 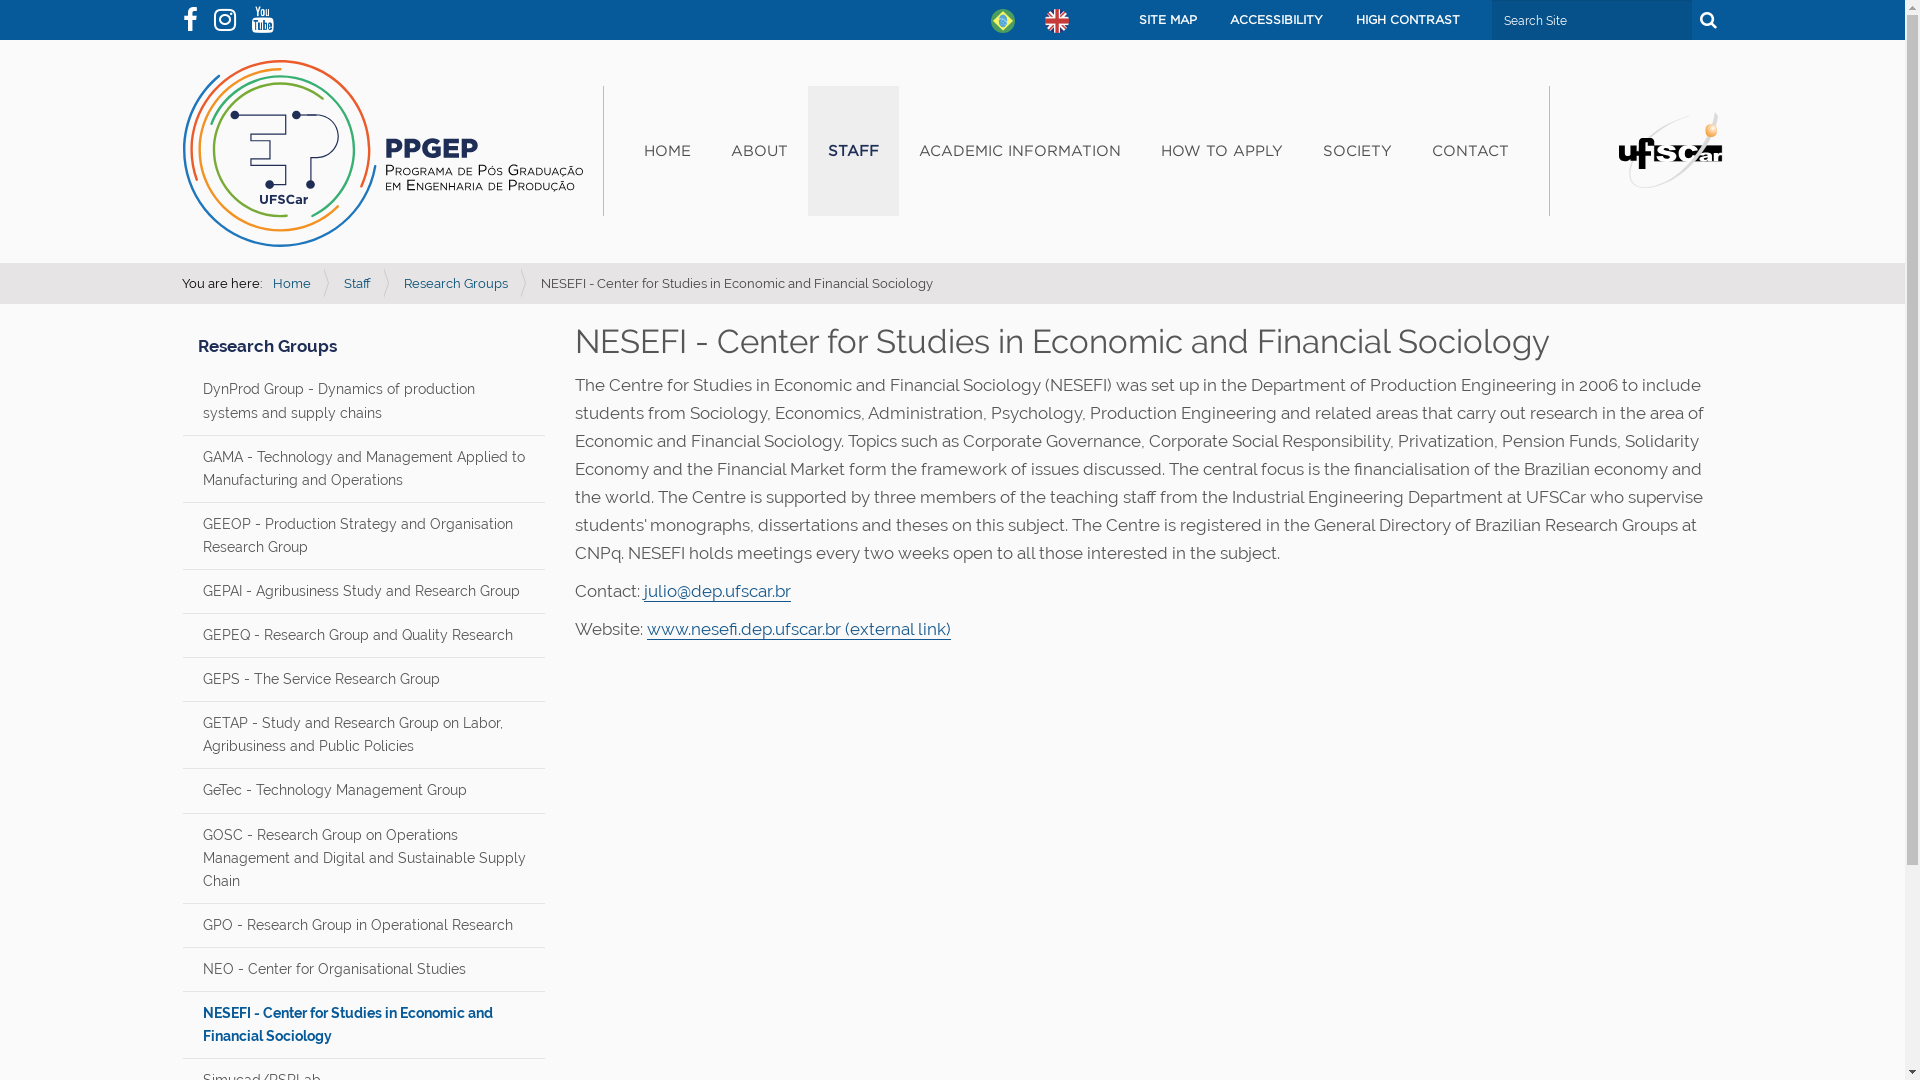 I want to click on English, so click(x=1056, y=21).